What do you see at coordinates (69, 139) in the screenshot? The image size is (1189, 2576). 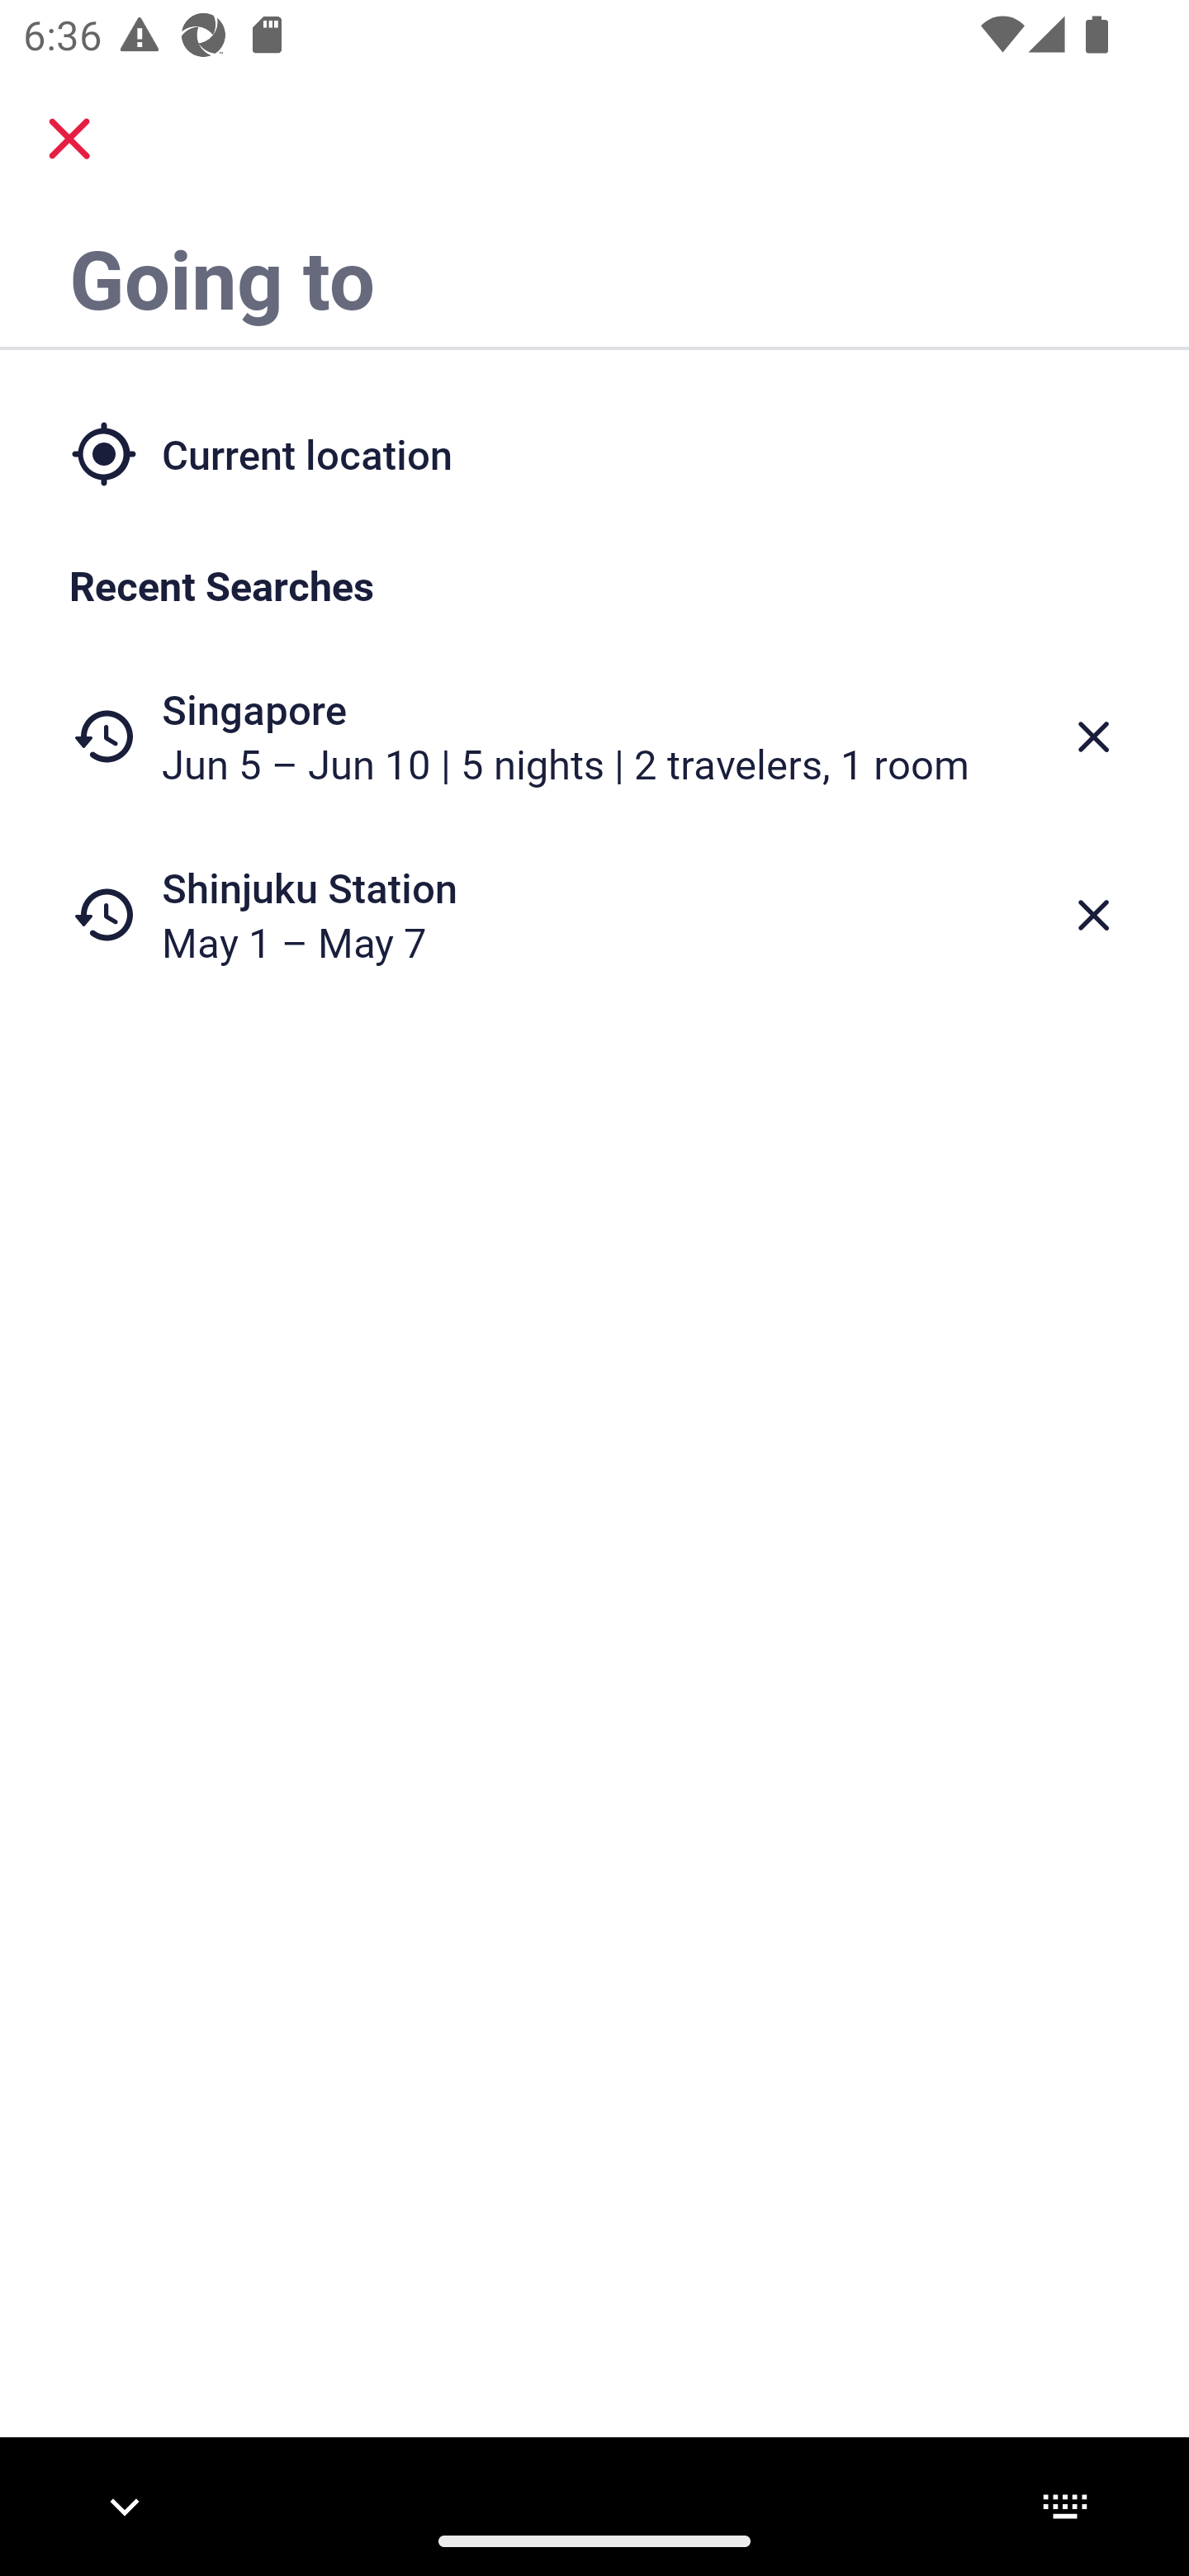 I see `close.` at bounding box center [69, 139].